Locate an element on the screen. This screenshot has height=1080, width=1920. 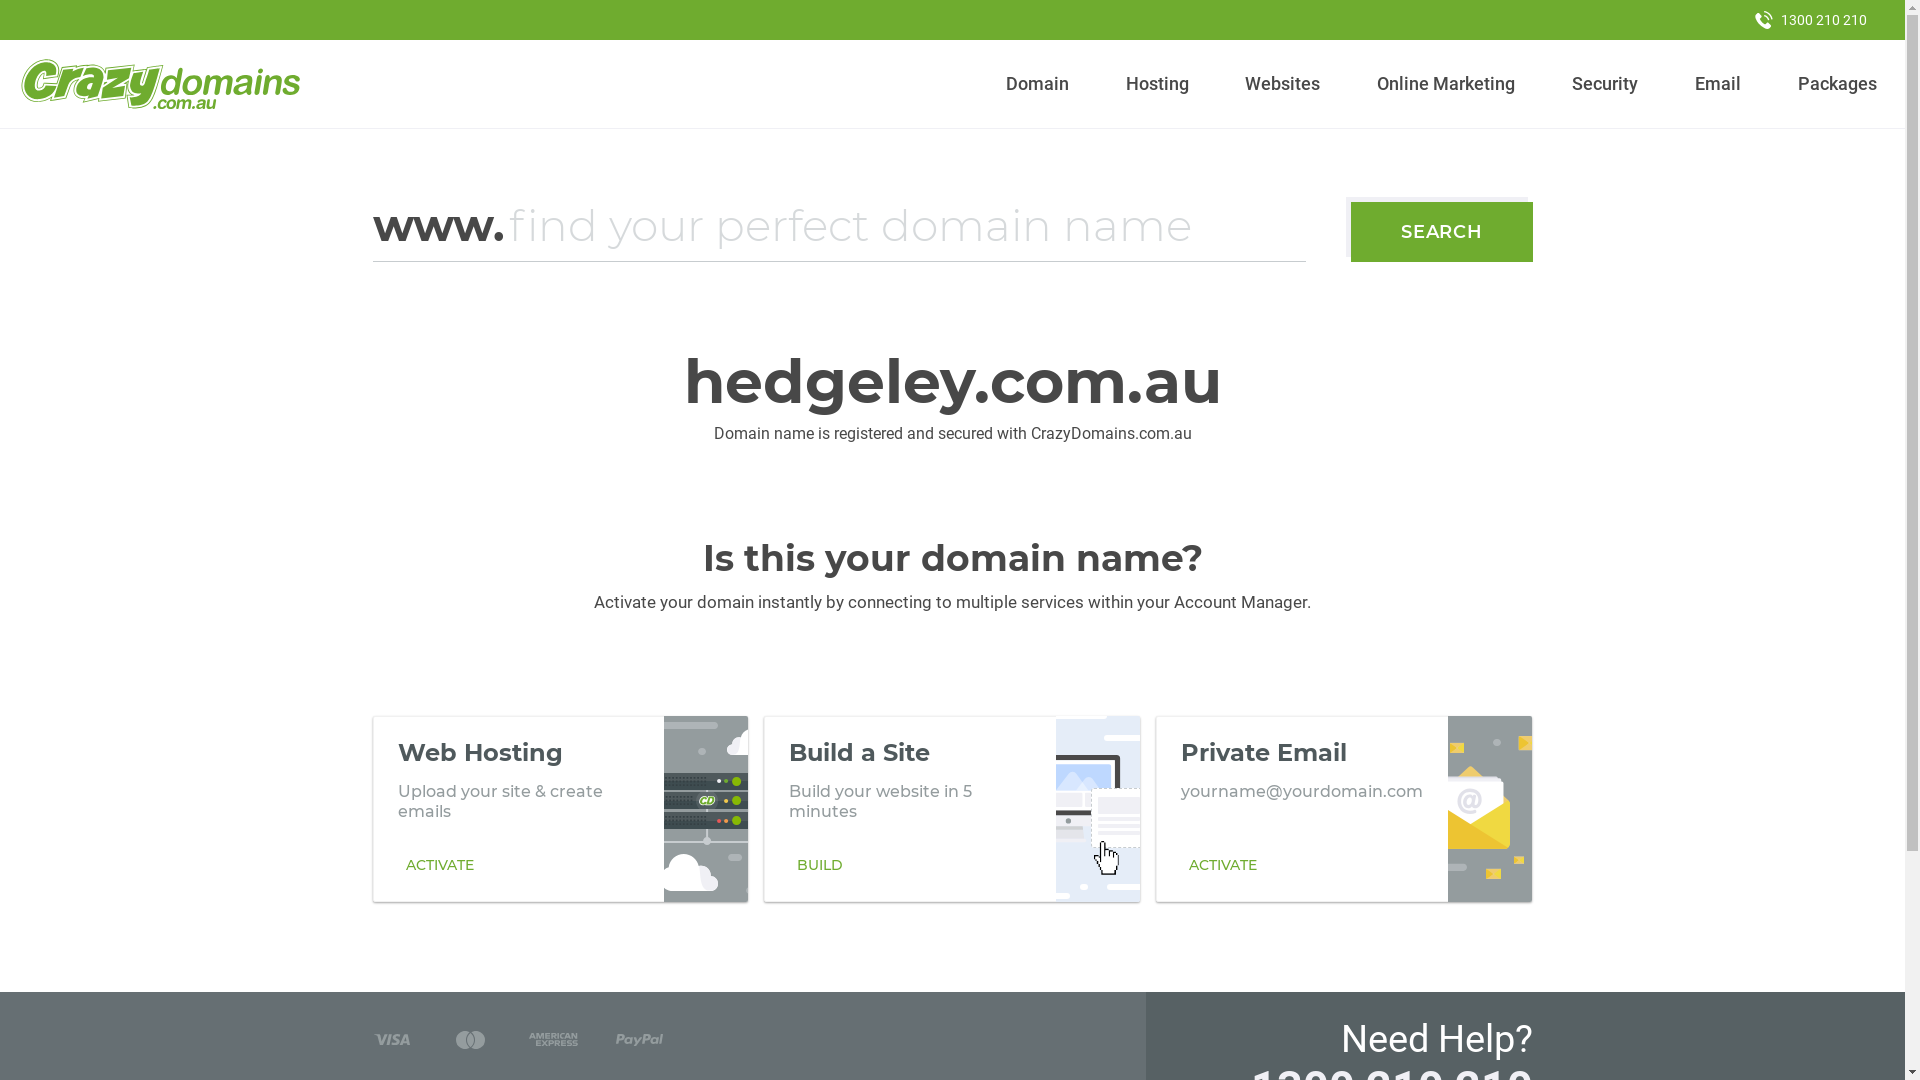
Domain is located at coordinates (1038, 84).